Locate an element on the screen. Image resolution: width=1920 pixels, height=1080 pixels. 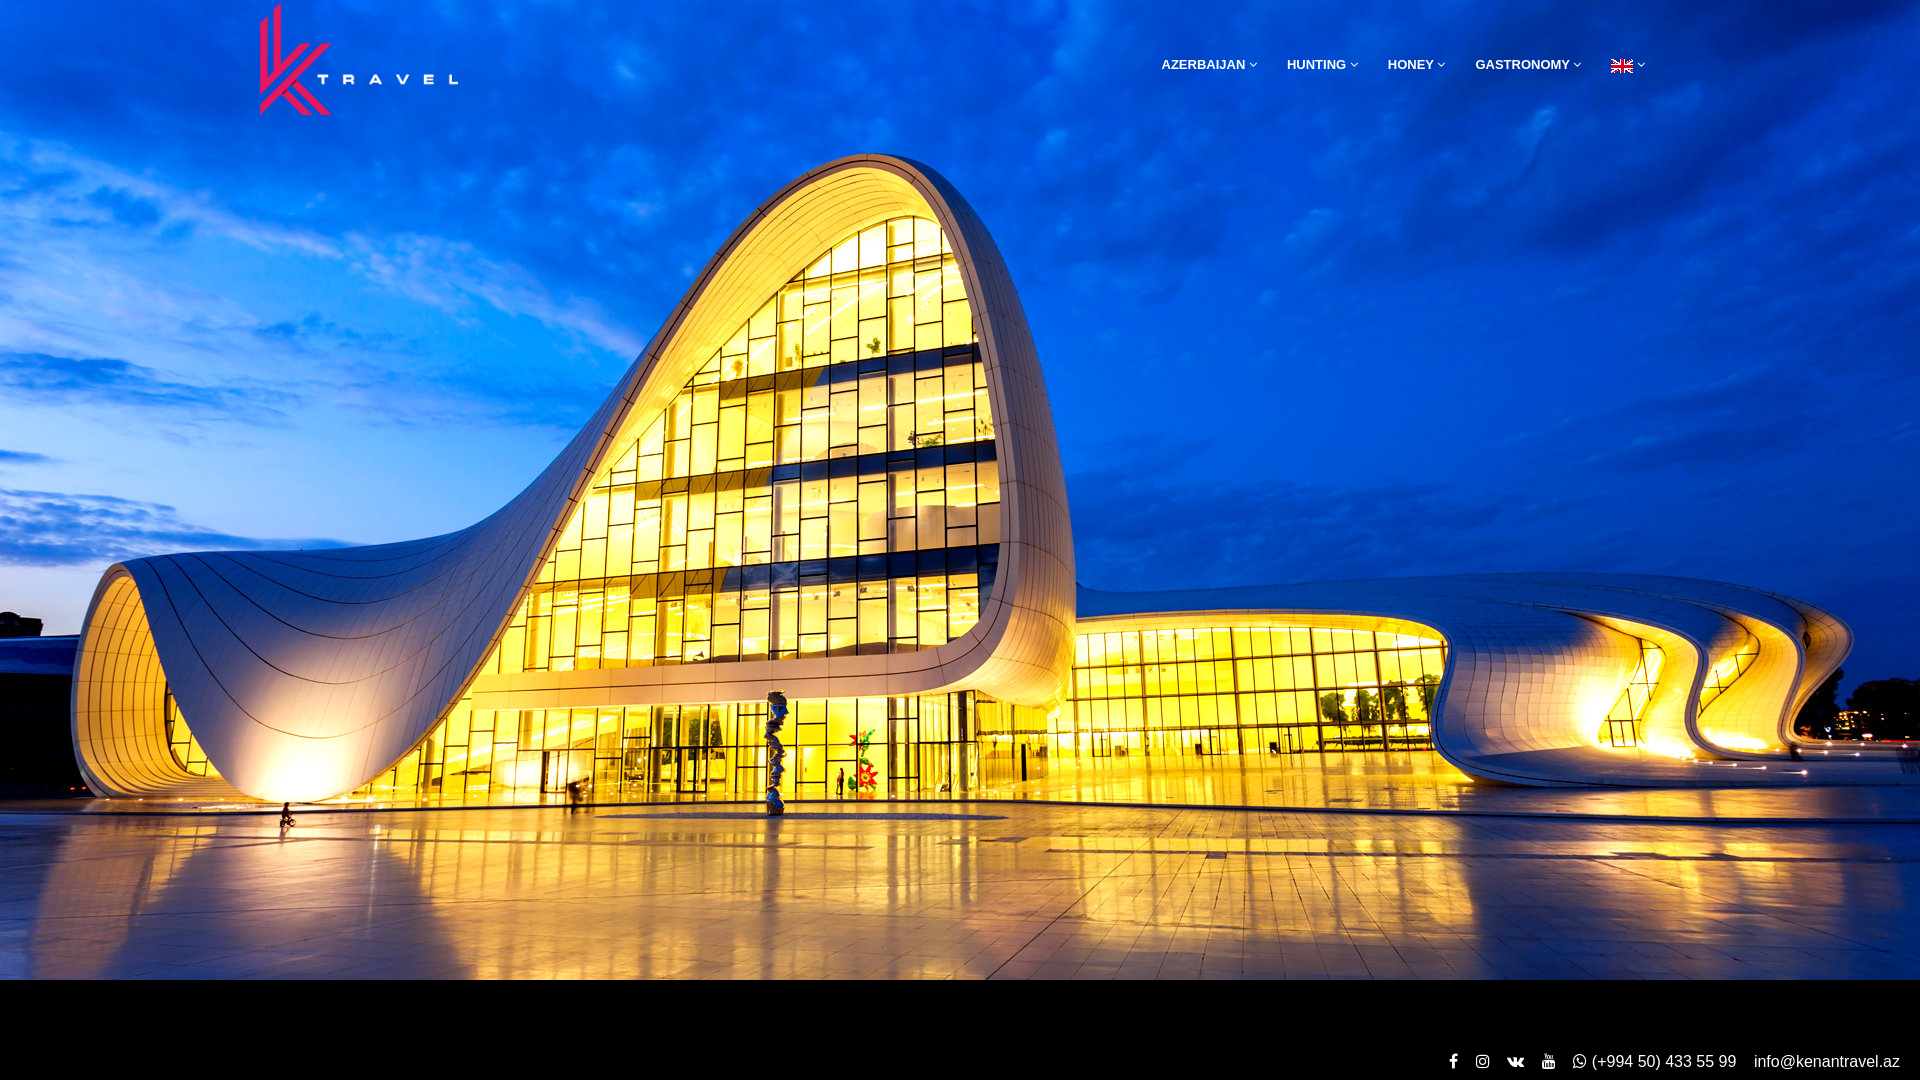
GASTRONOMY is located at coordinates (1528, 65).